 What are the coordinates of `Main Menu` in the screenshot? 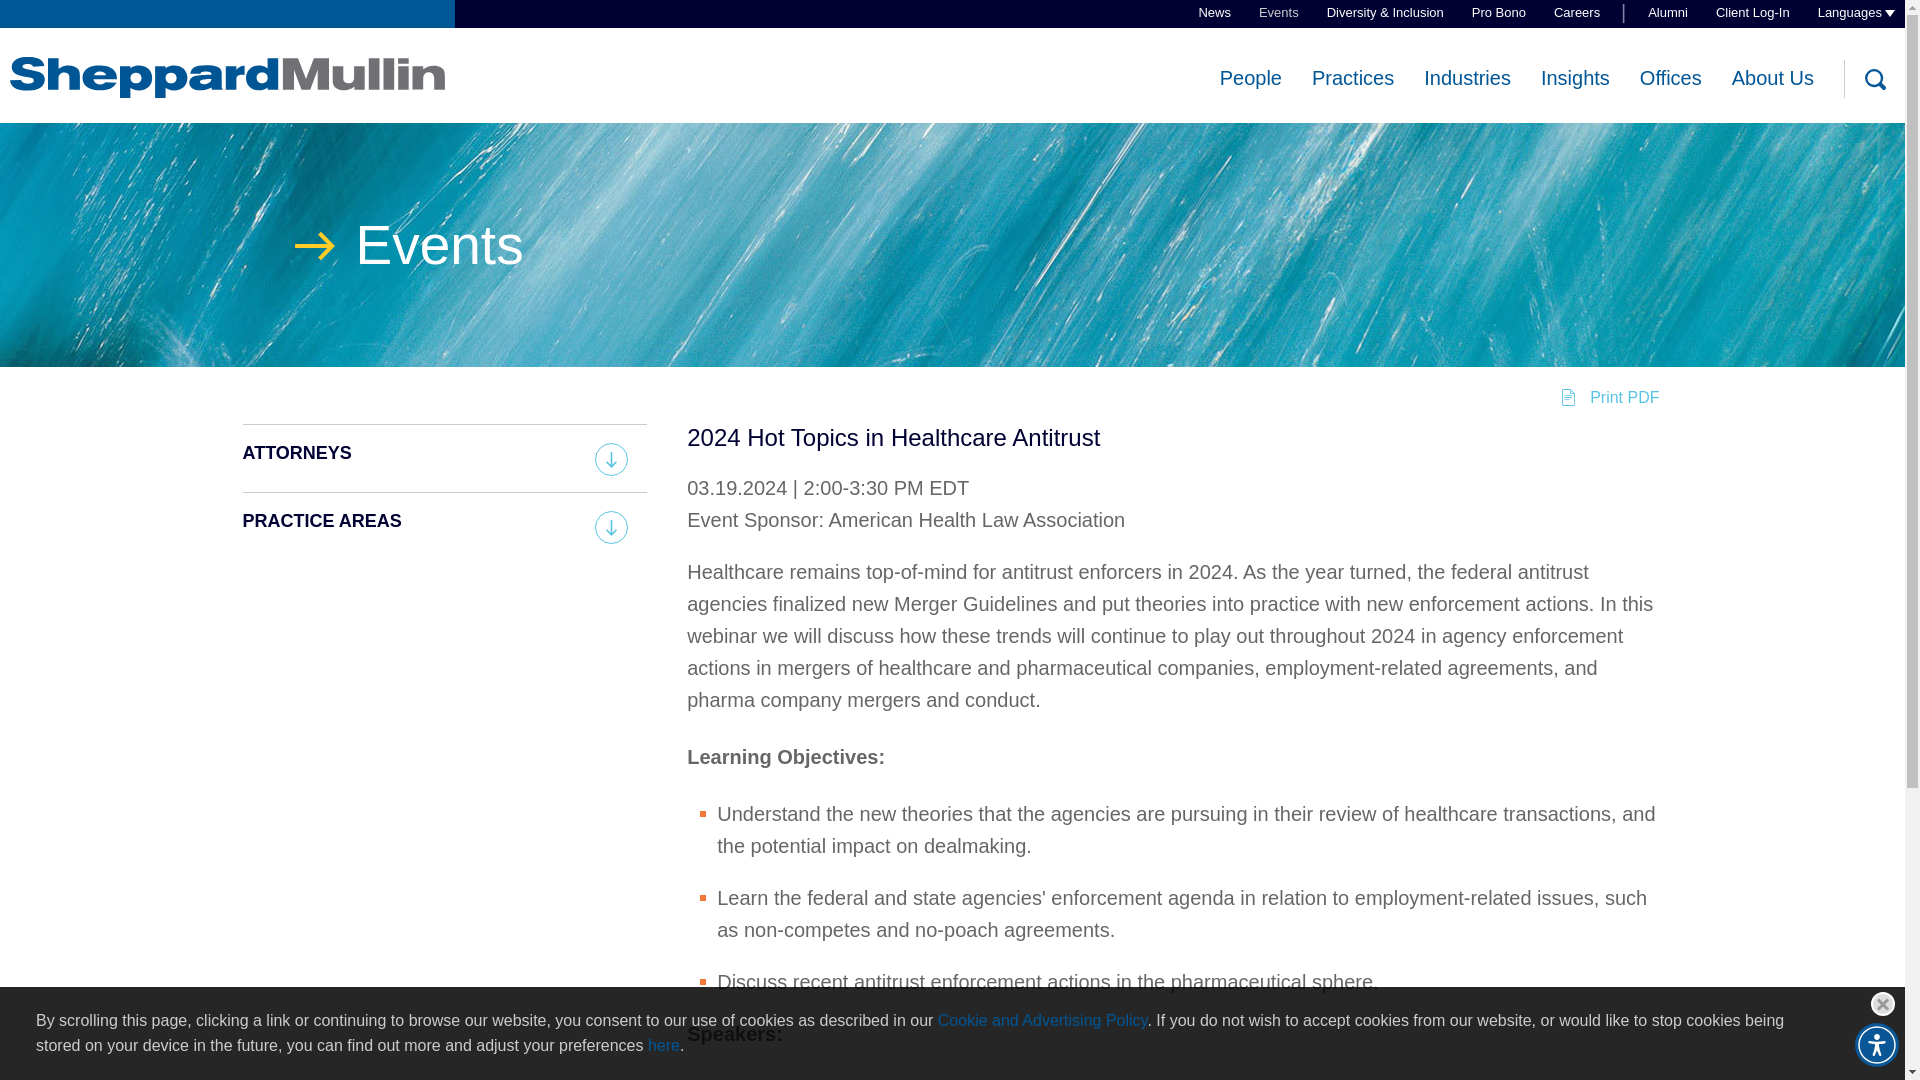 It's located at (888, 26).